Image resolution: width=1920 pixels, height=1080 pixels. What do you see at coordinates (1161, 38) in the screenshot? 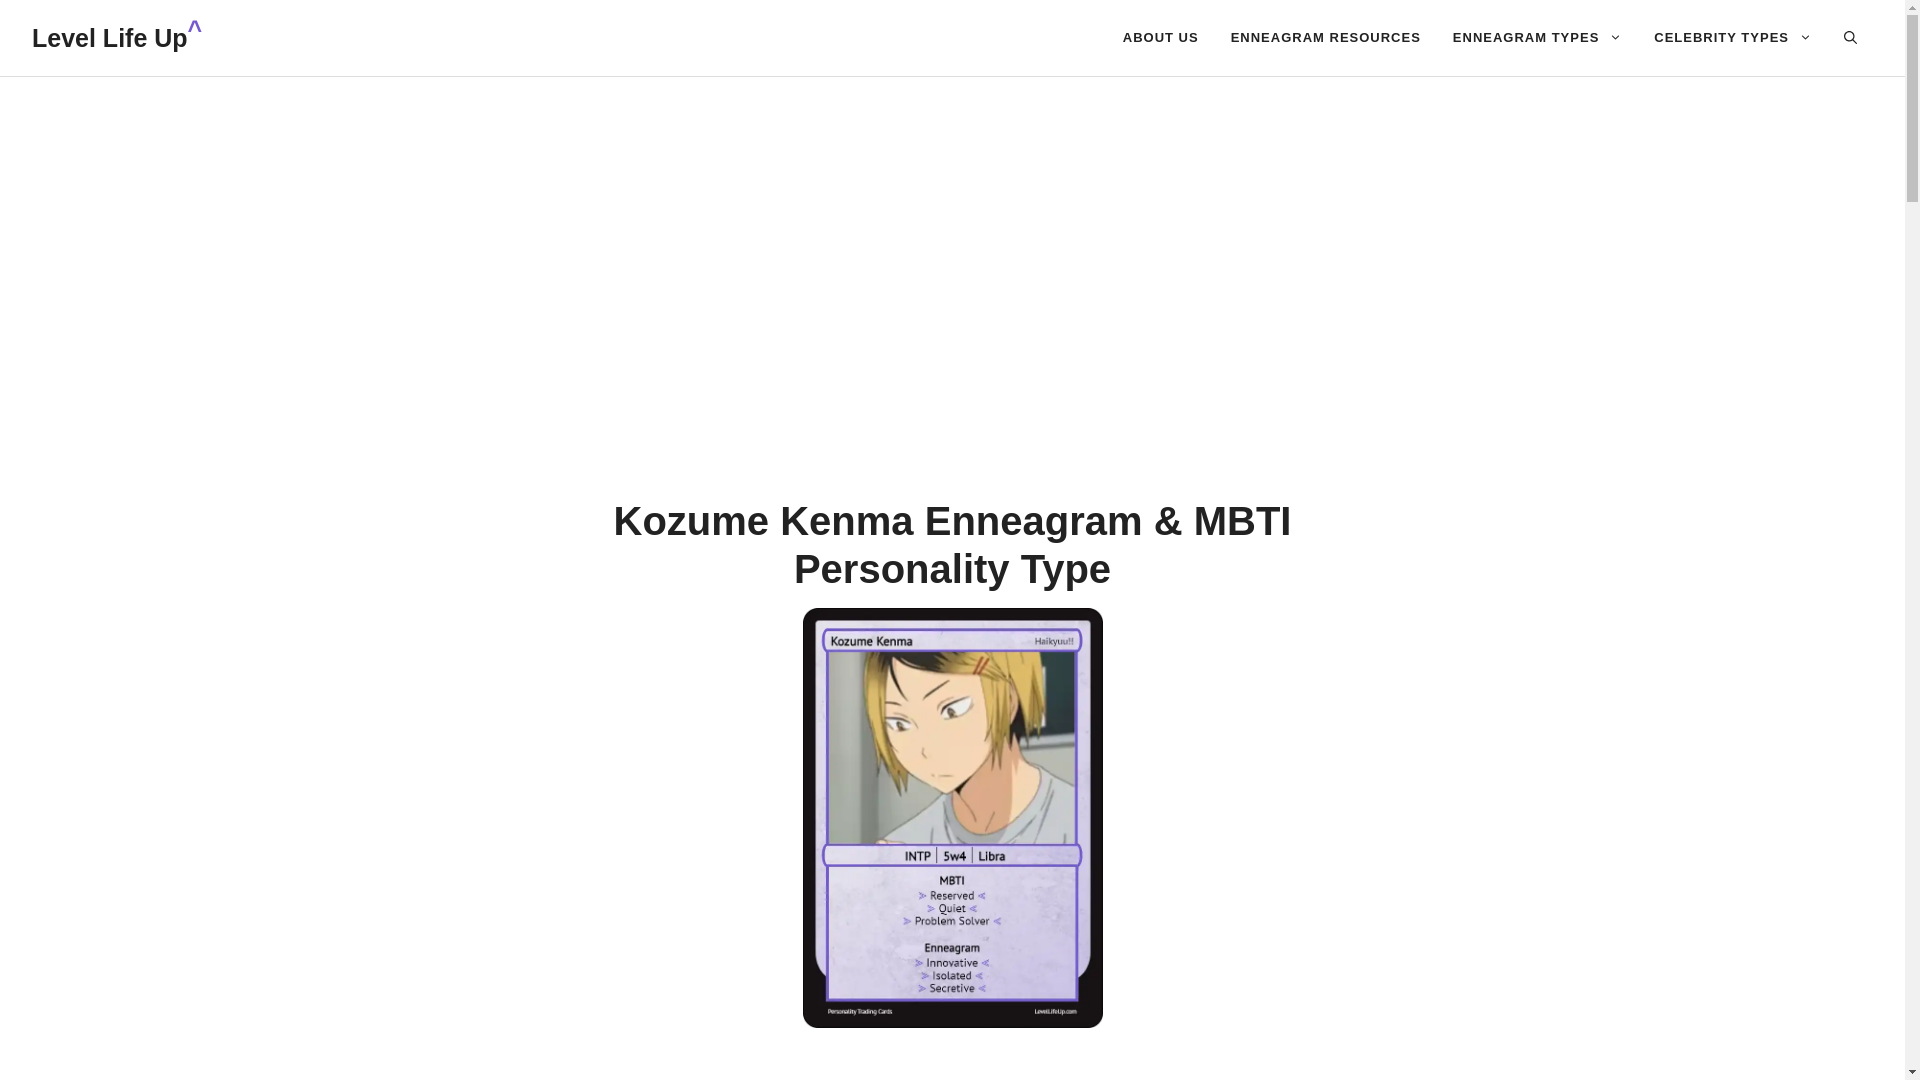
I see `ABOUT US` at bounding box center [1161, 38].